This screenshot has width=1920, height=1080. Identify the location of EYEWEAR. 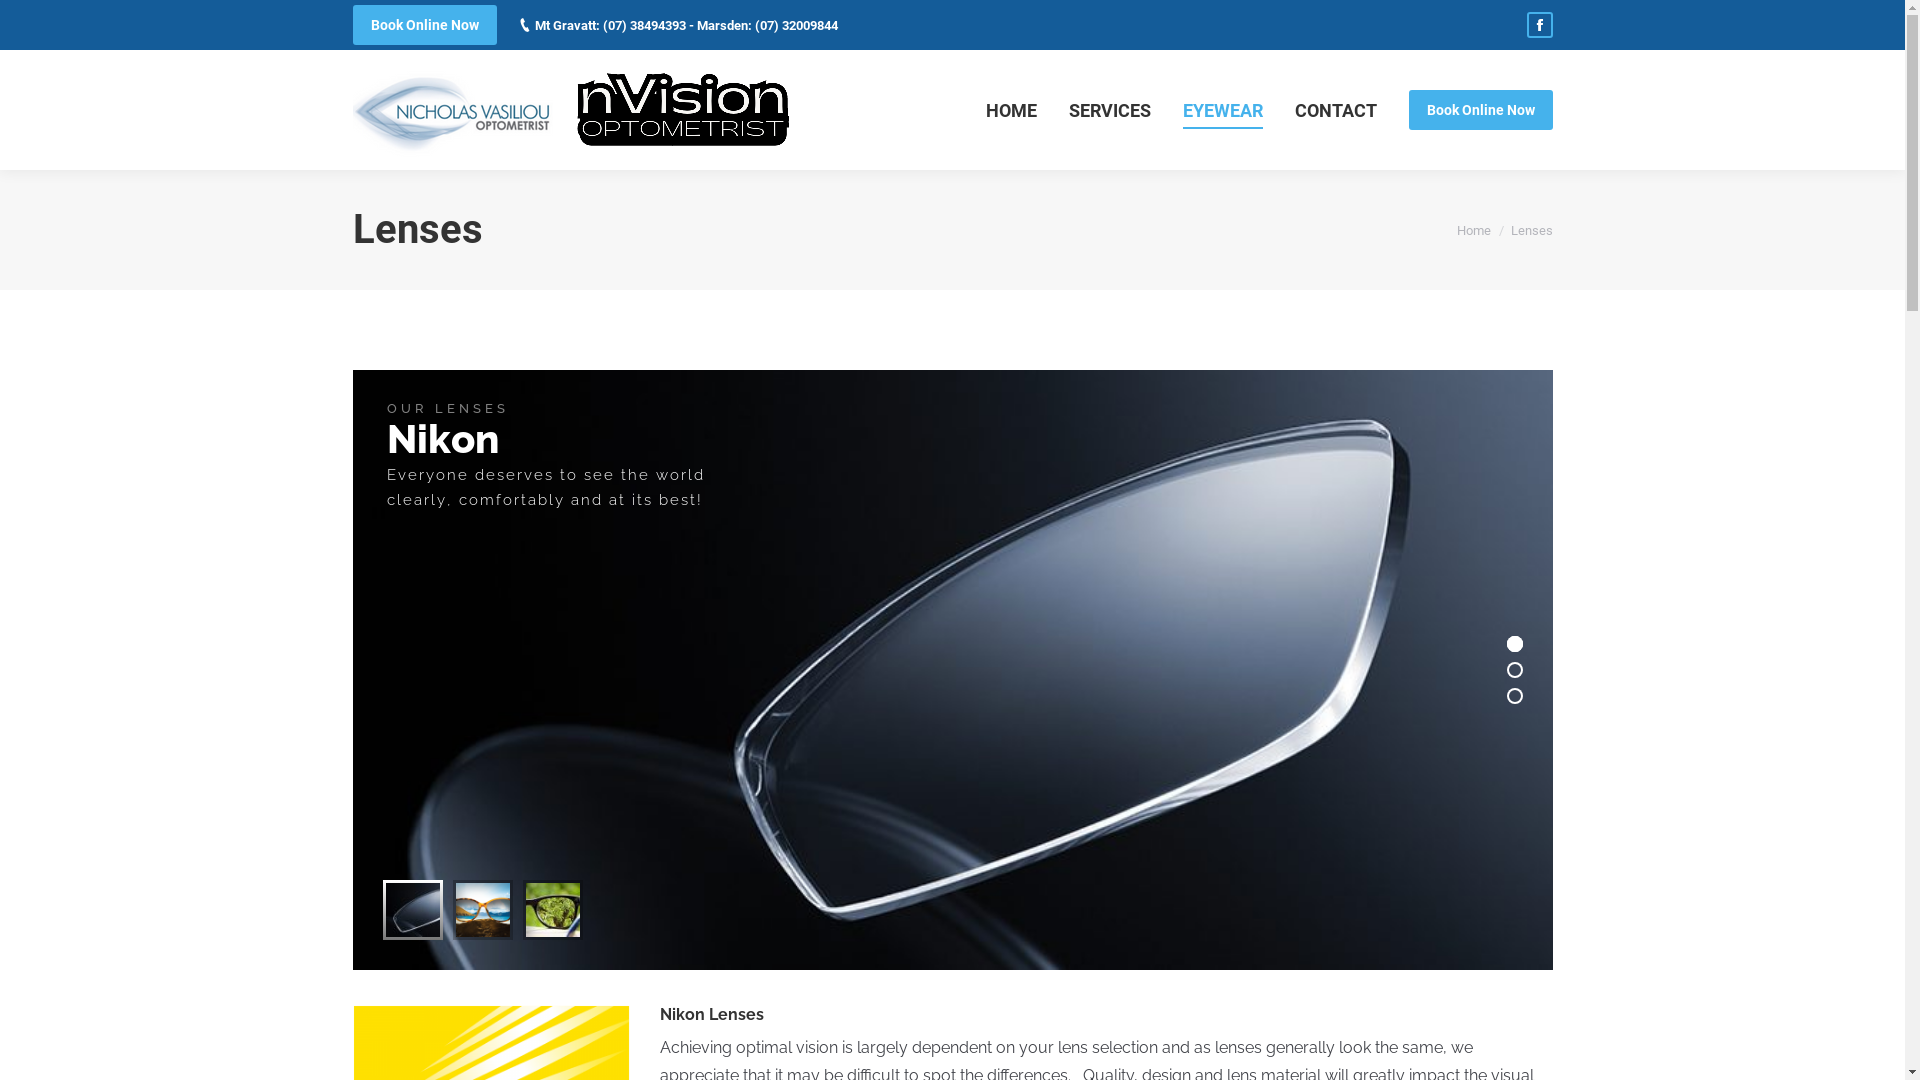
(1222, 110).